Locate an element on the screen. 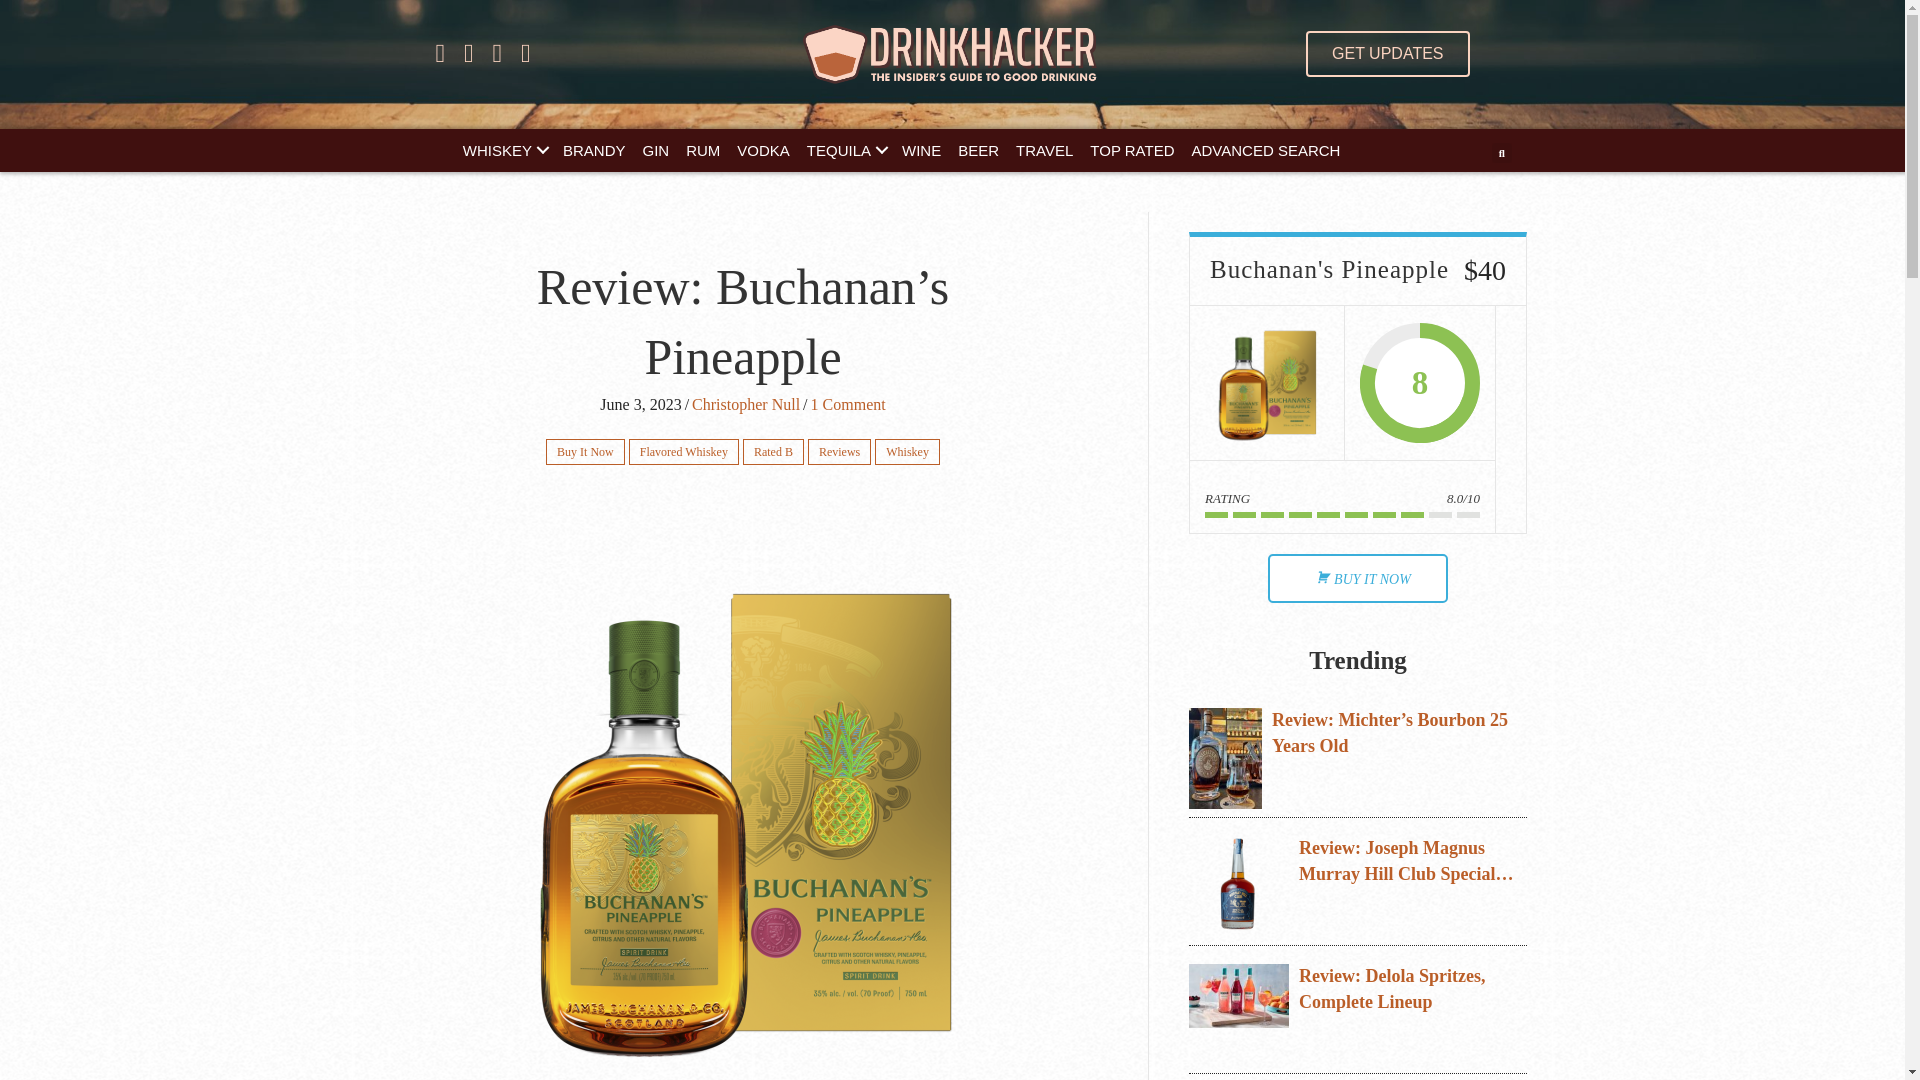  WHISKEY is located at coordinates (504, 150).